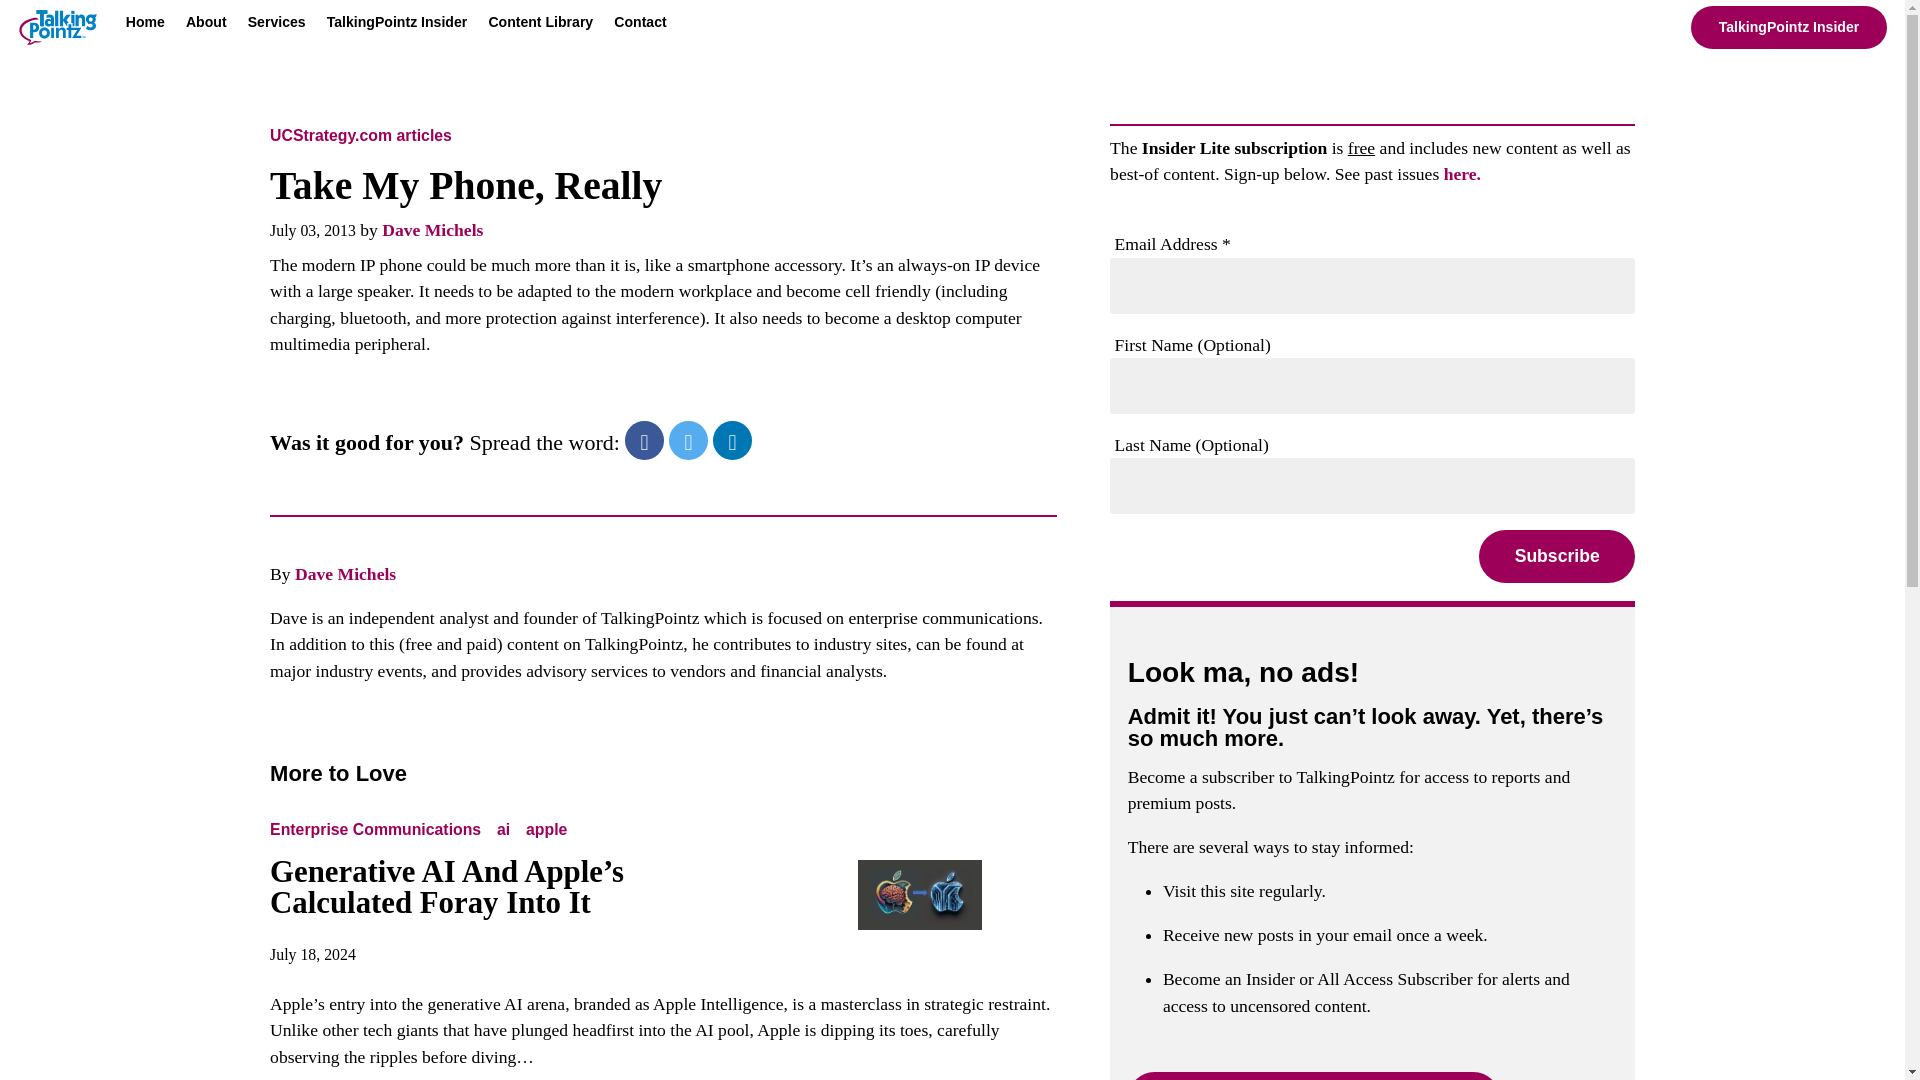 Image resolution: width=1920 pixels, height=1080 pixels. I want to click on UCStrategy.com articles, so click(365, 135).